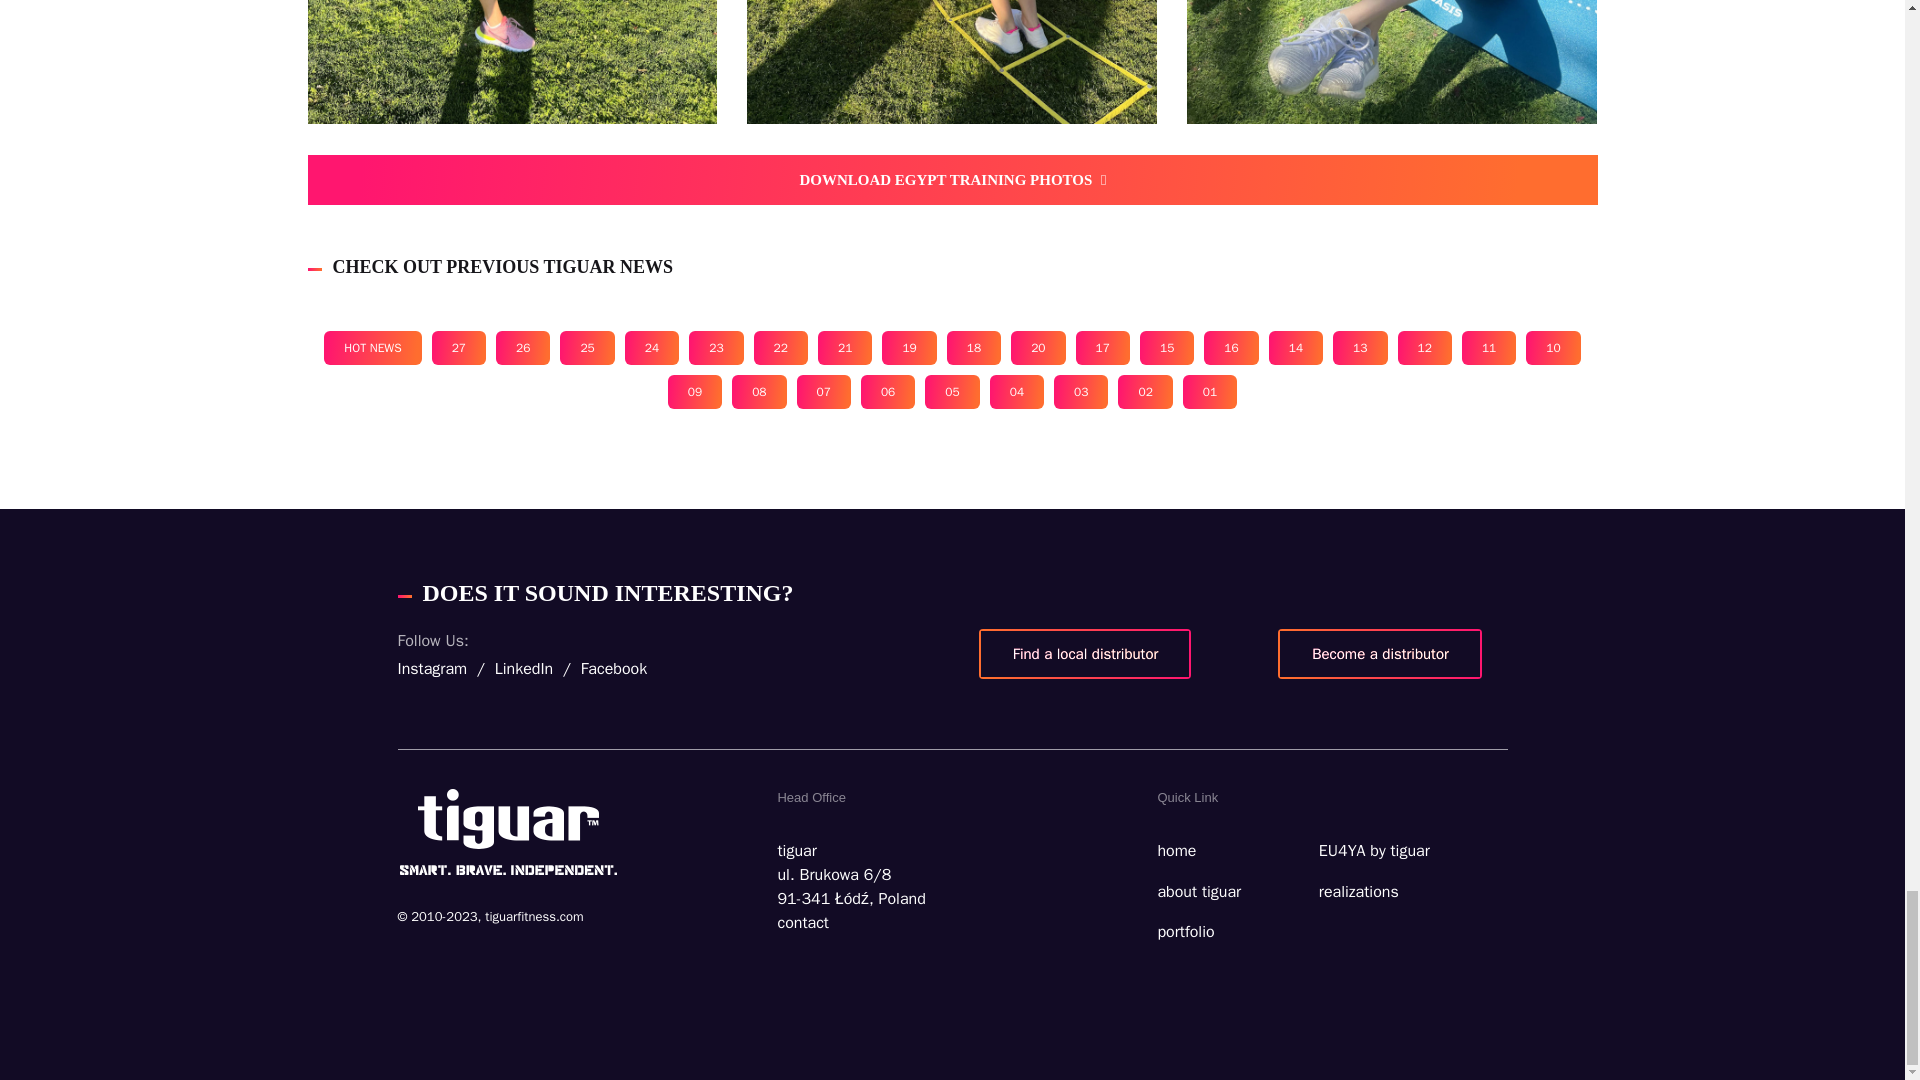  I want to click on 12, so click(1424, 348).